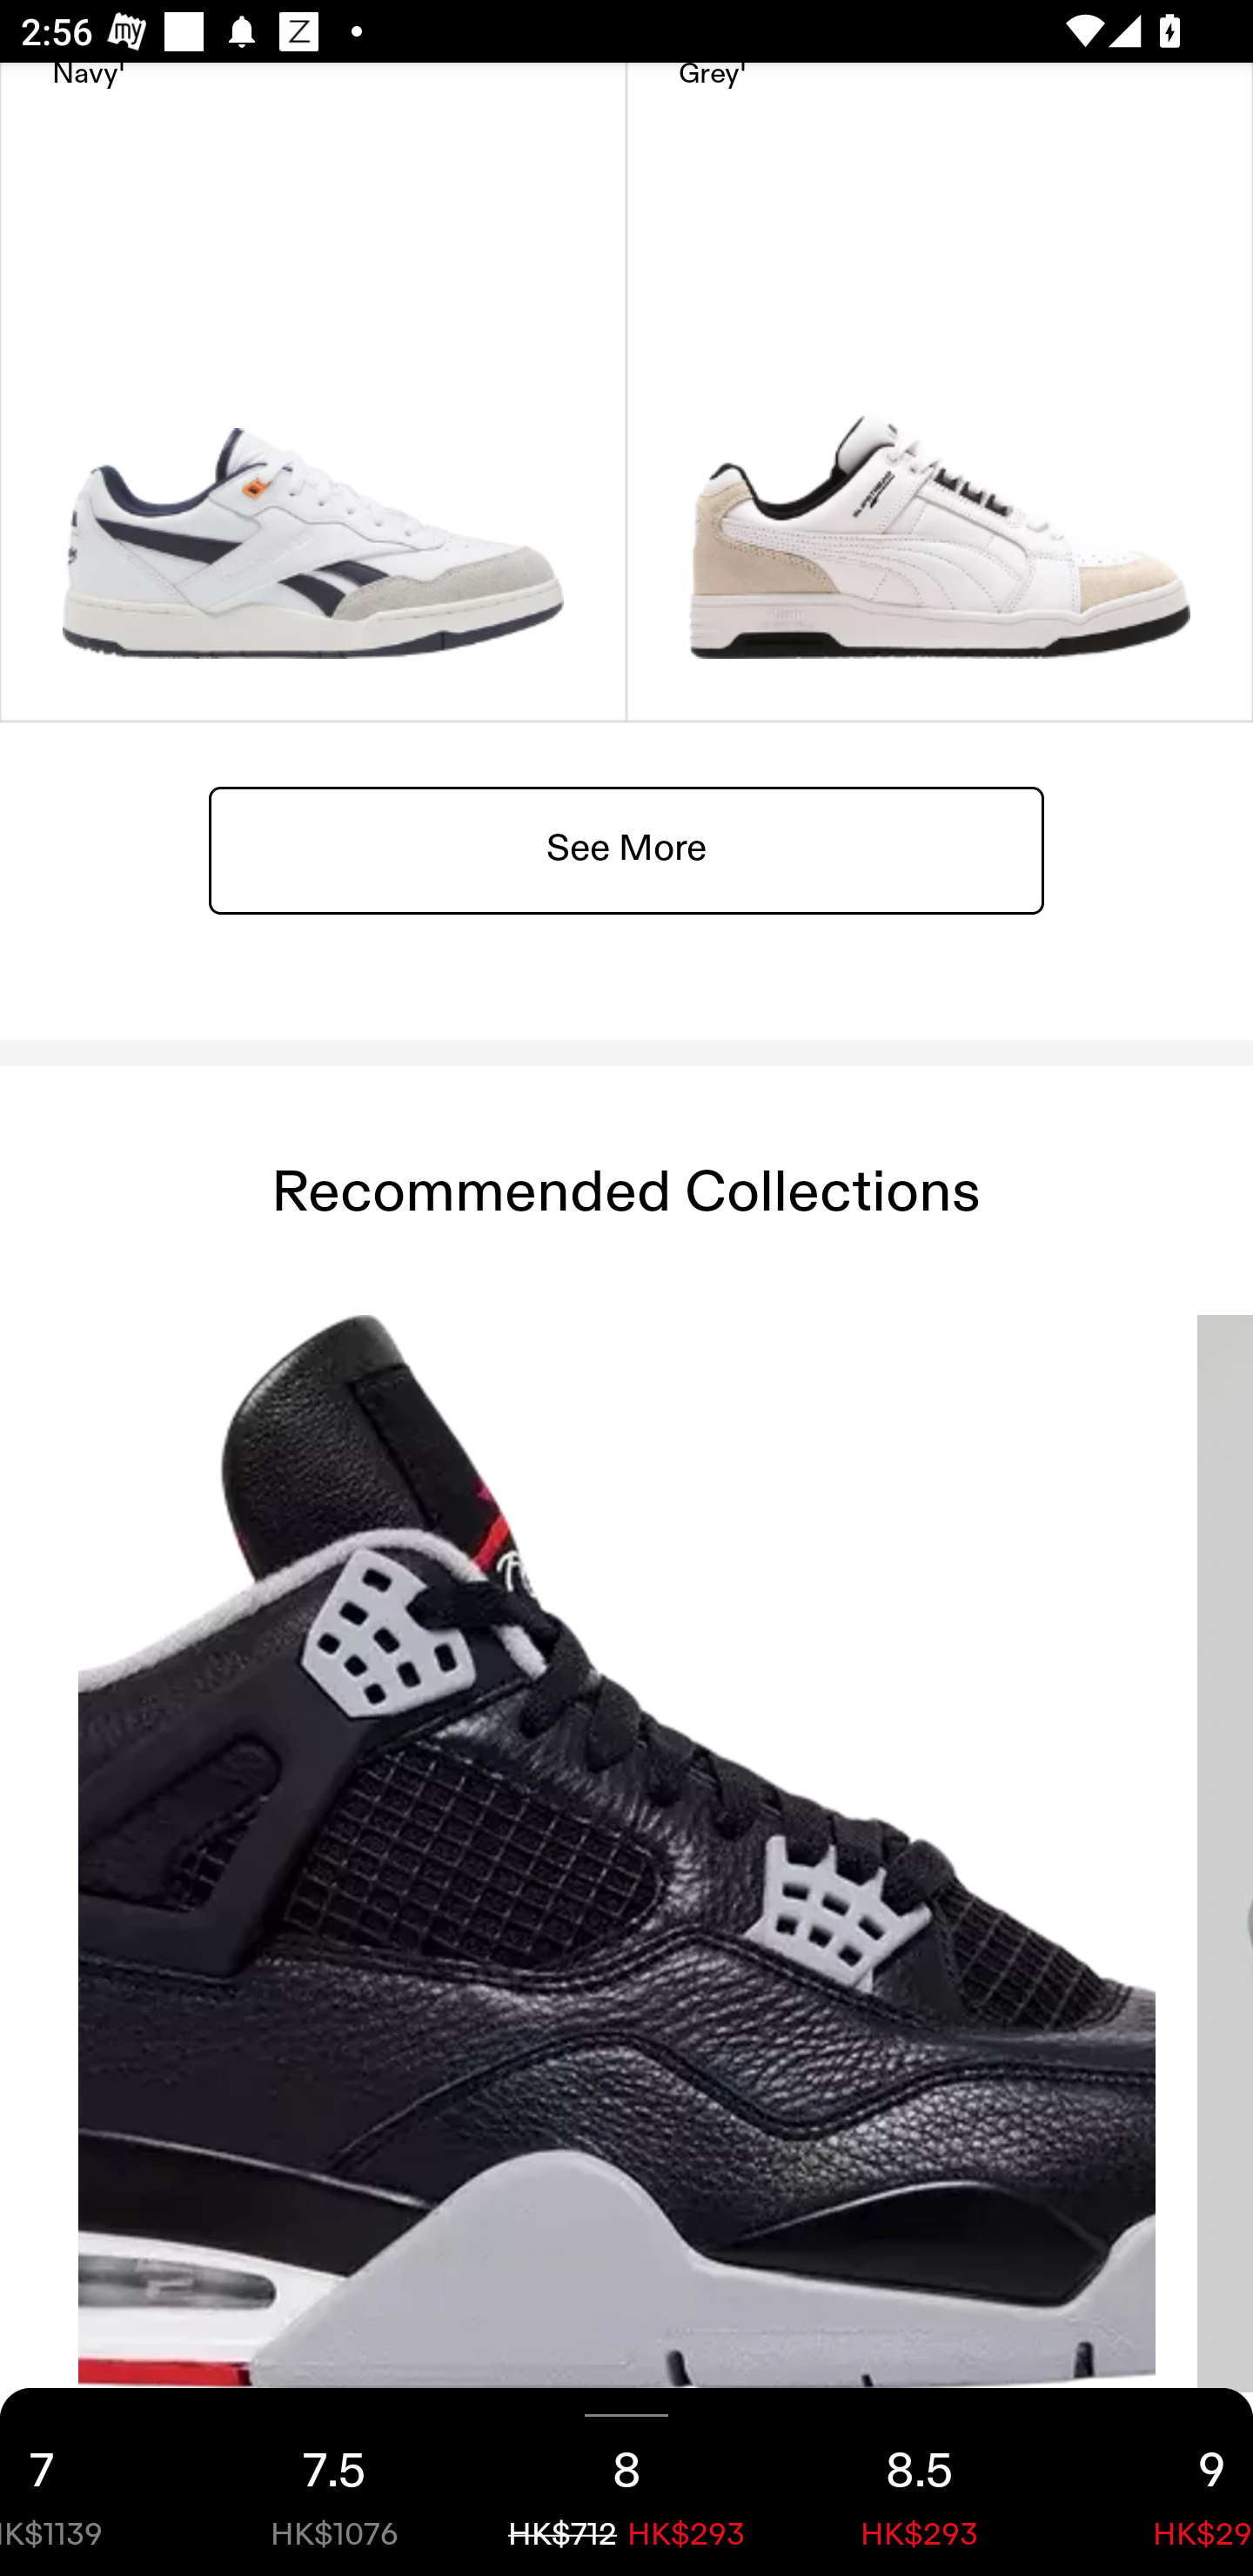 Image resolution: width=1253 pixels, height=2576 pixels. Describe the element at coordinates (940, 392) in the screenshot. I see `Slipstream Lo Retro 'White Vaporous Grey'` at that location.